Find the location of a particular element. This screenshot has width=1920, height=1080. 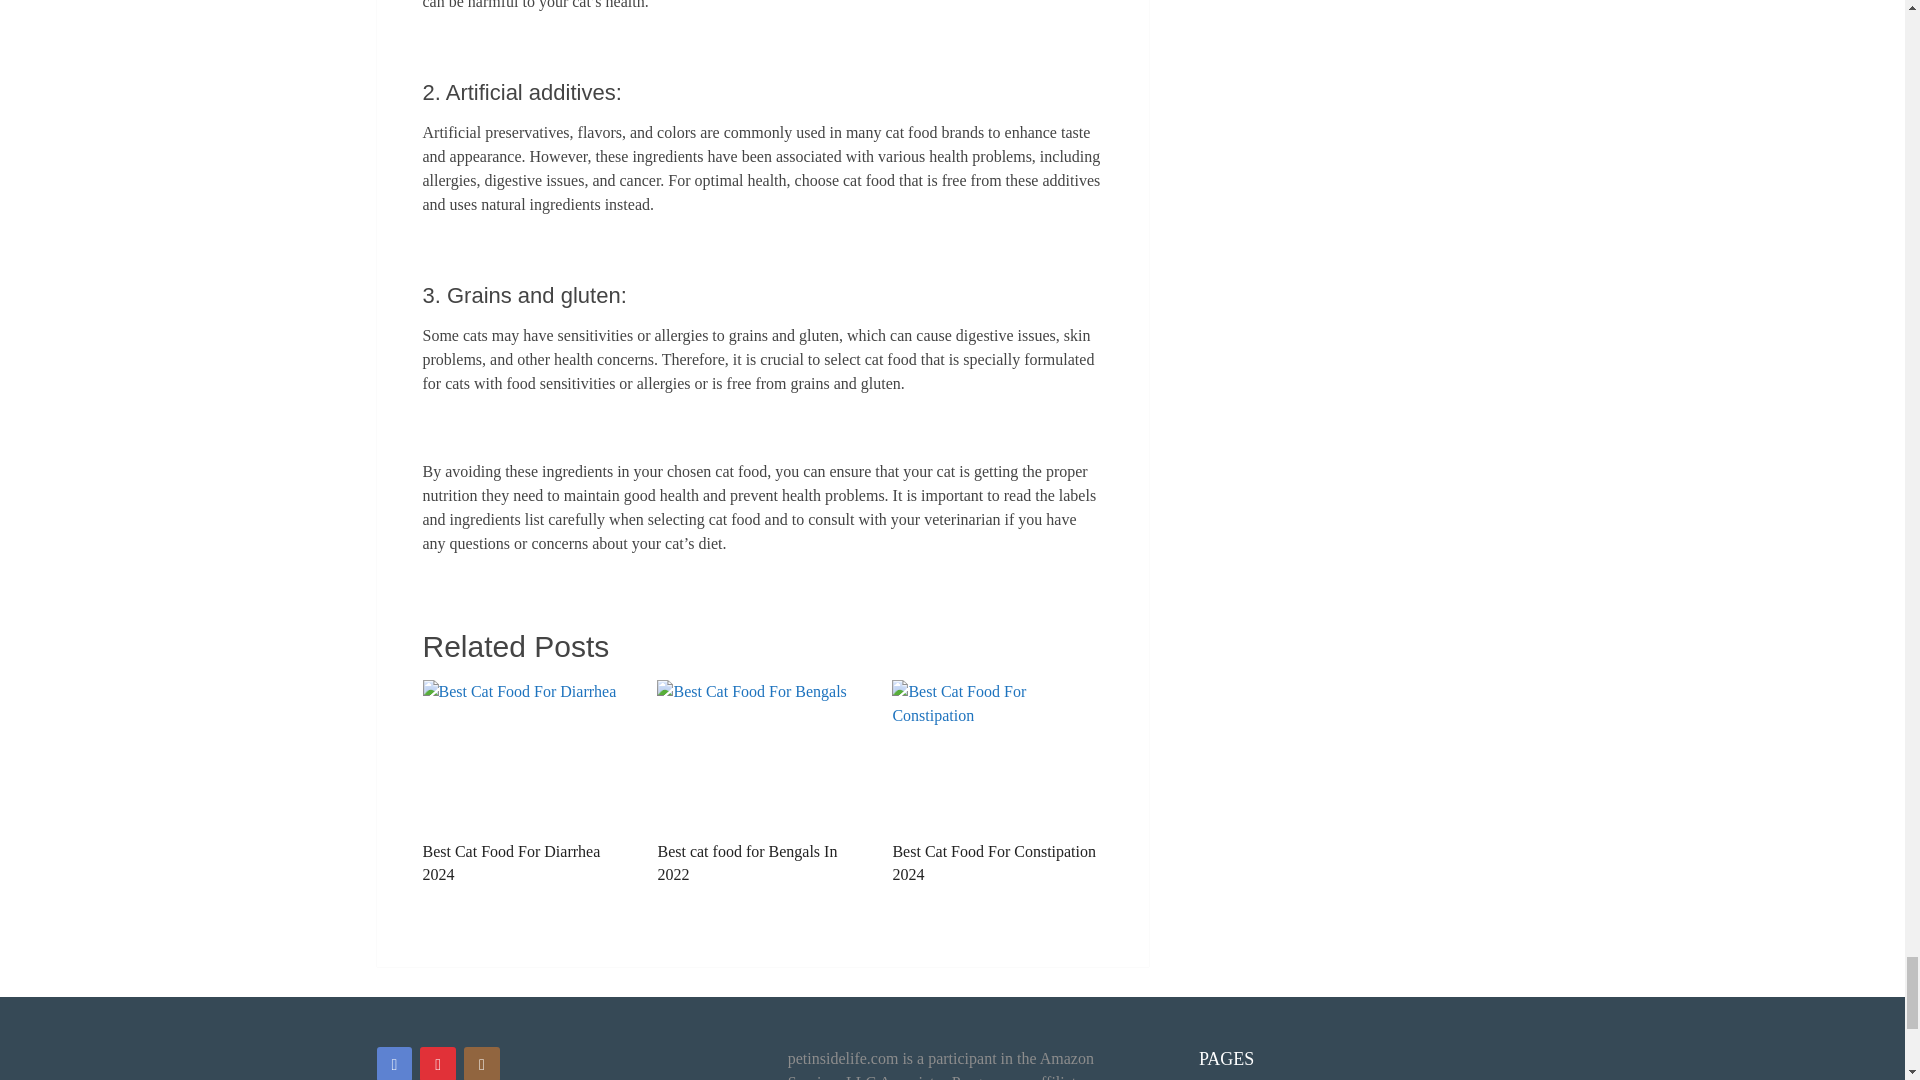

best cat food for bengals is located at coordinates (762, 755).